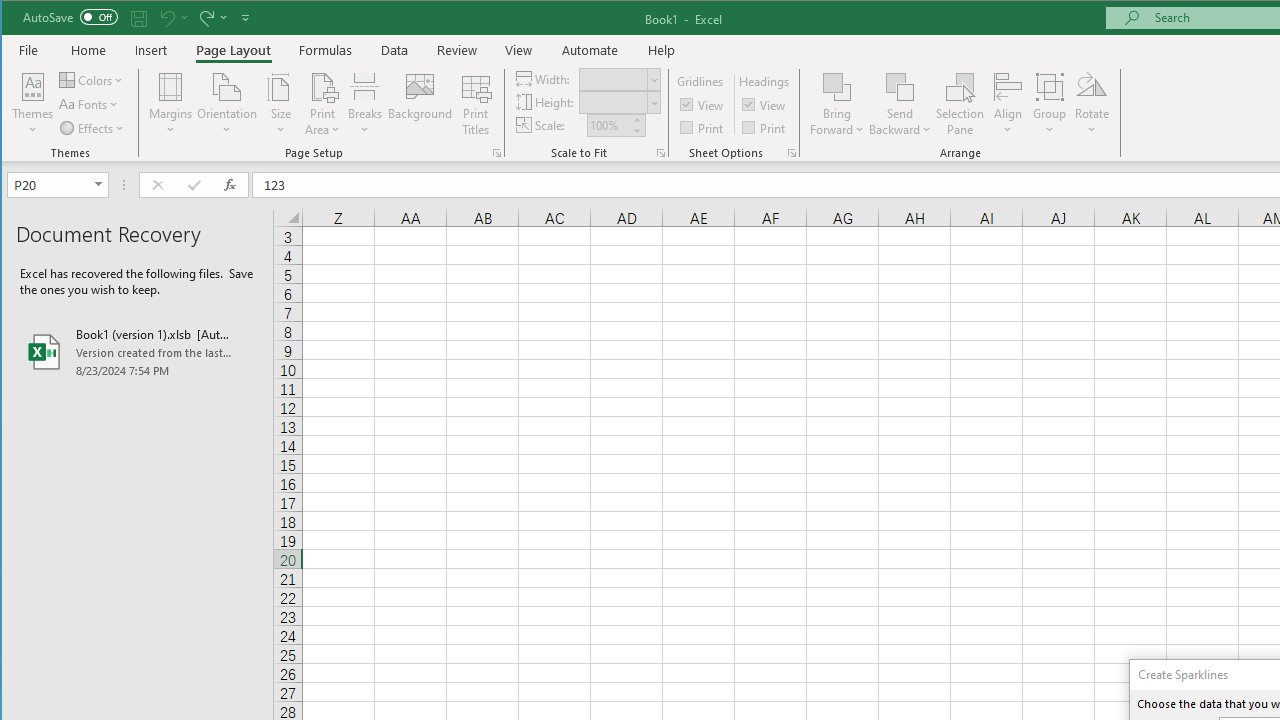 This screenshot has height=720, width=1280. What do you see at coordinates (93, 128) in the screenshot?
I see `Effects` at bounding box center [93, 128].